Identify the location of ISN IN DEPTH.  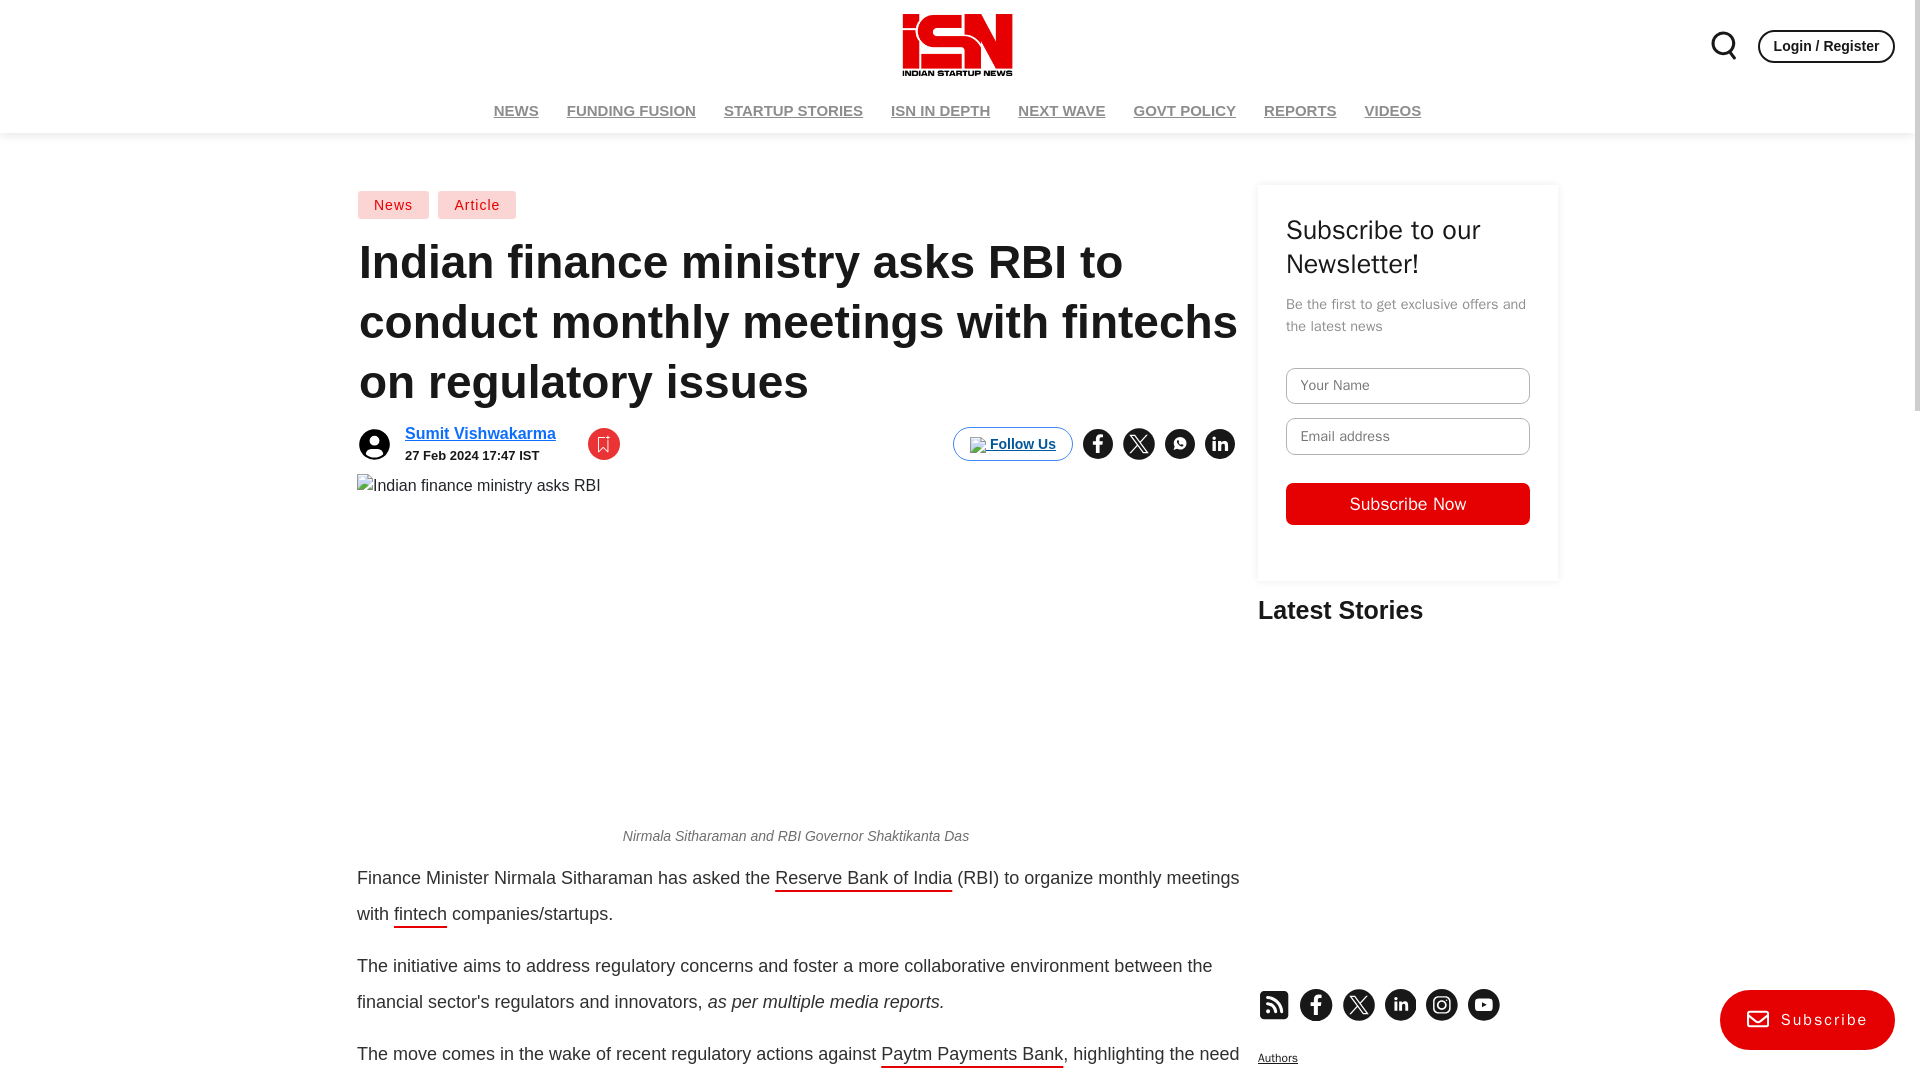
(940, 110).